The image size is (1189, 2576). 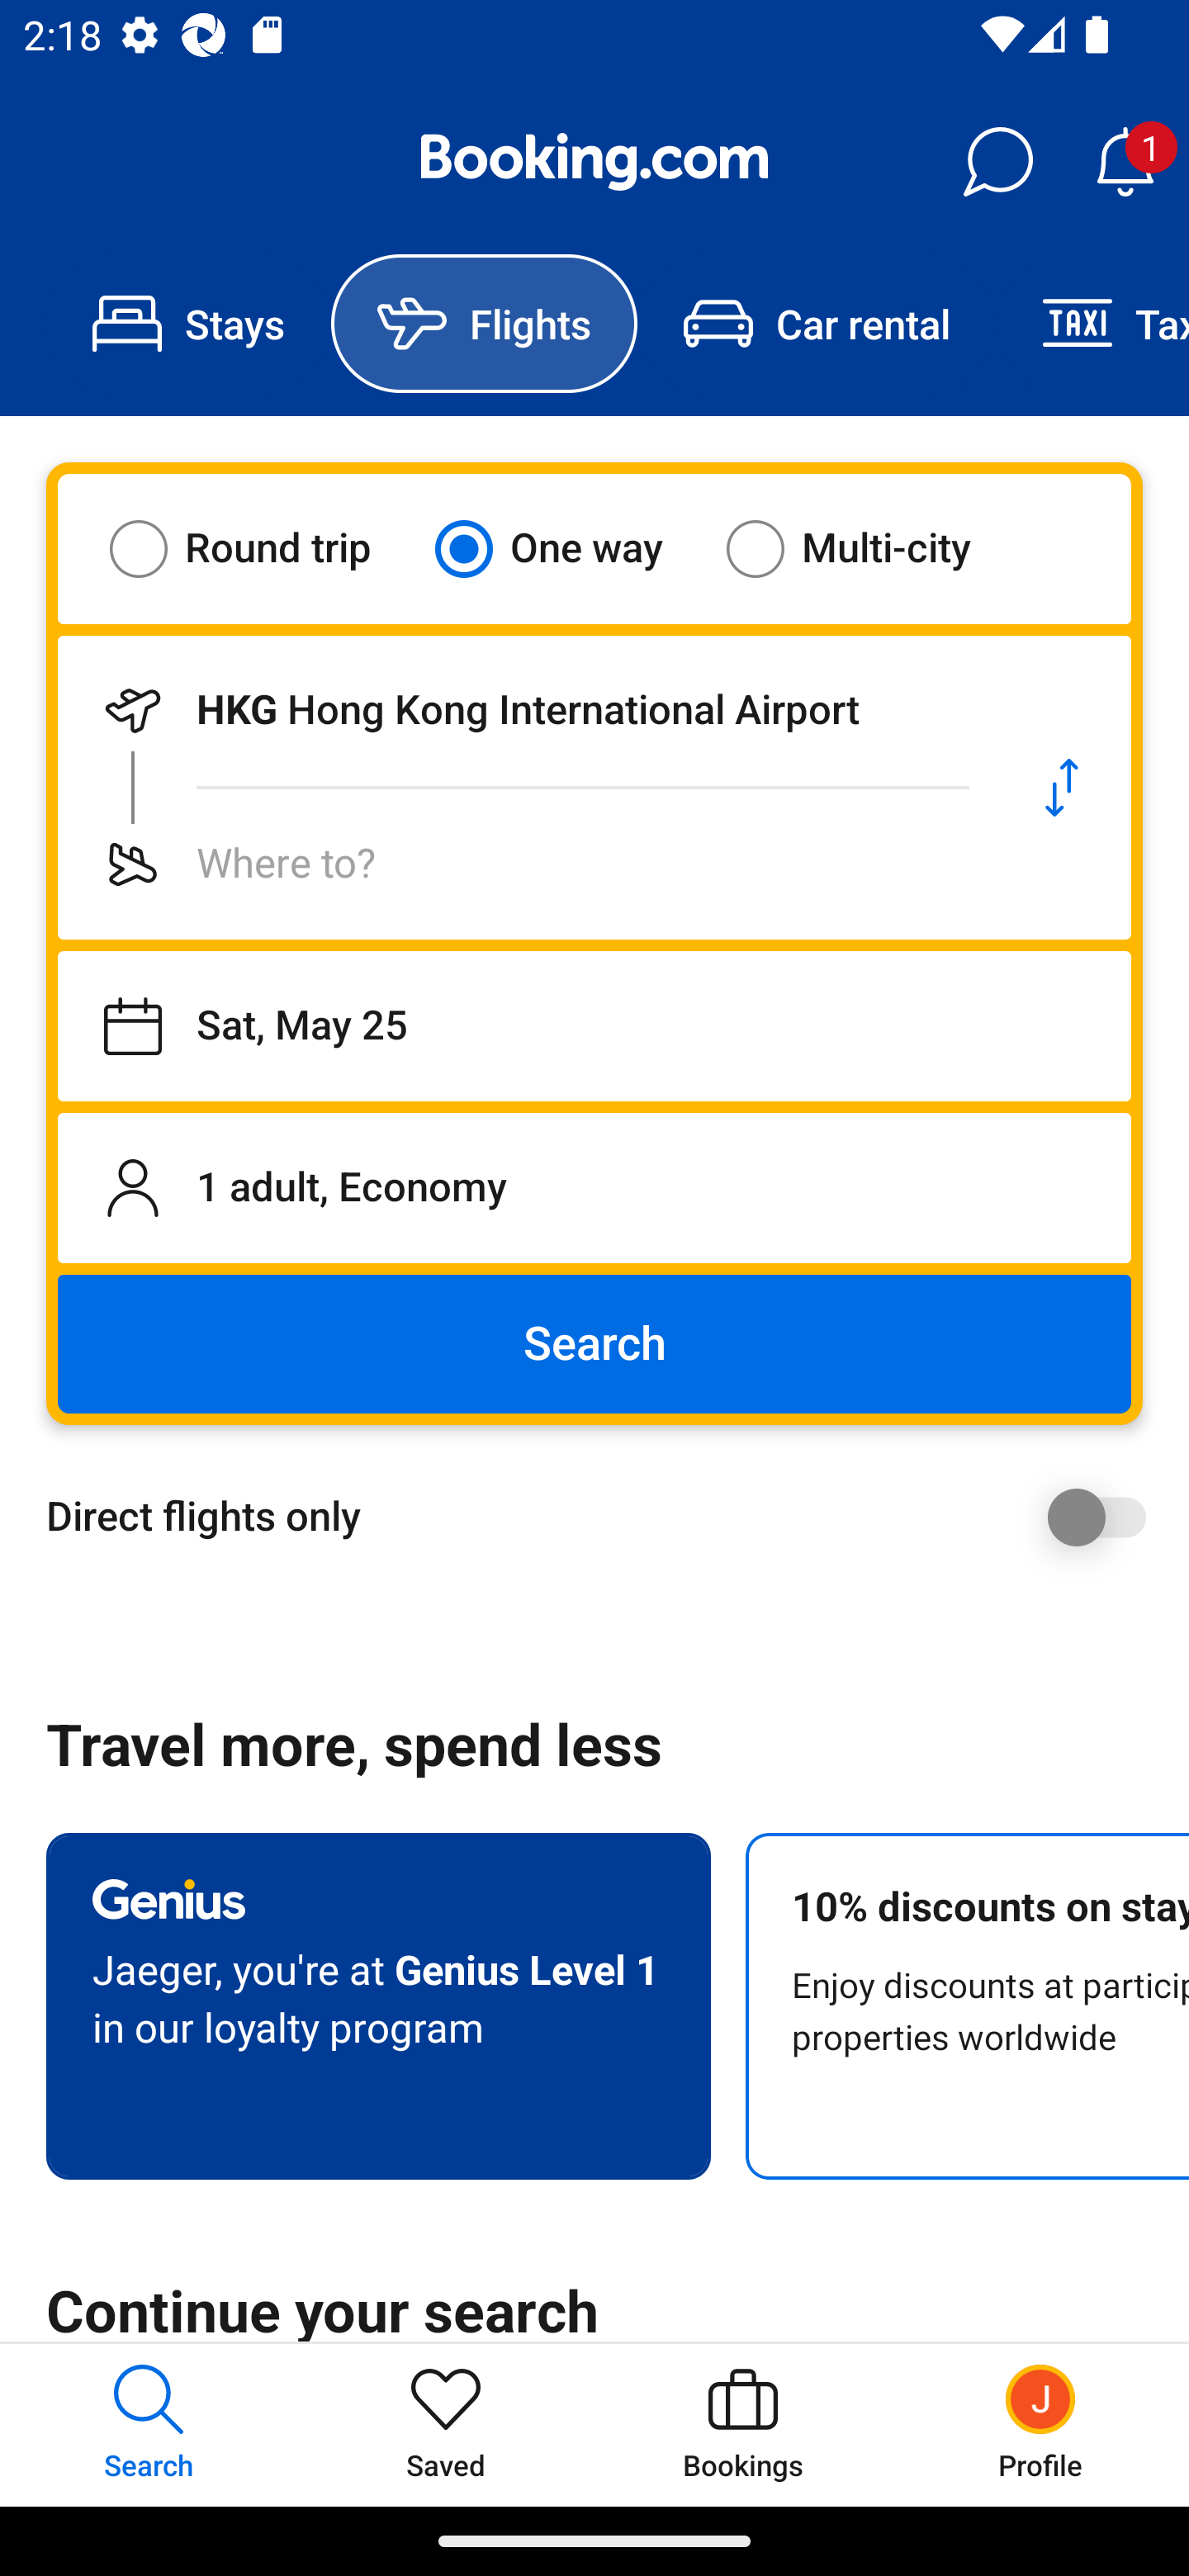 What do you see at coordinates (594, 1026) in the screenshot?
I see `Departing on Sat, May 25` at bounding box center [594, 1026].